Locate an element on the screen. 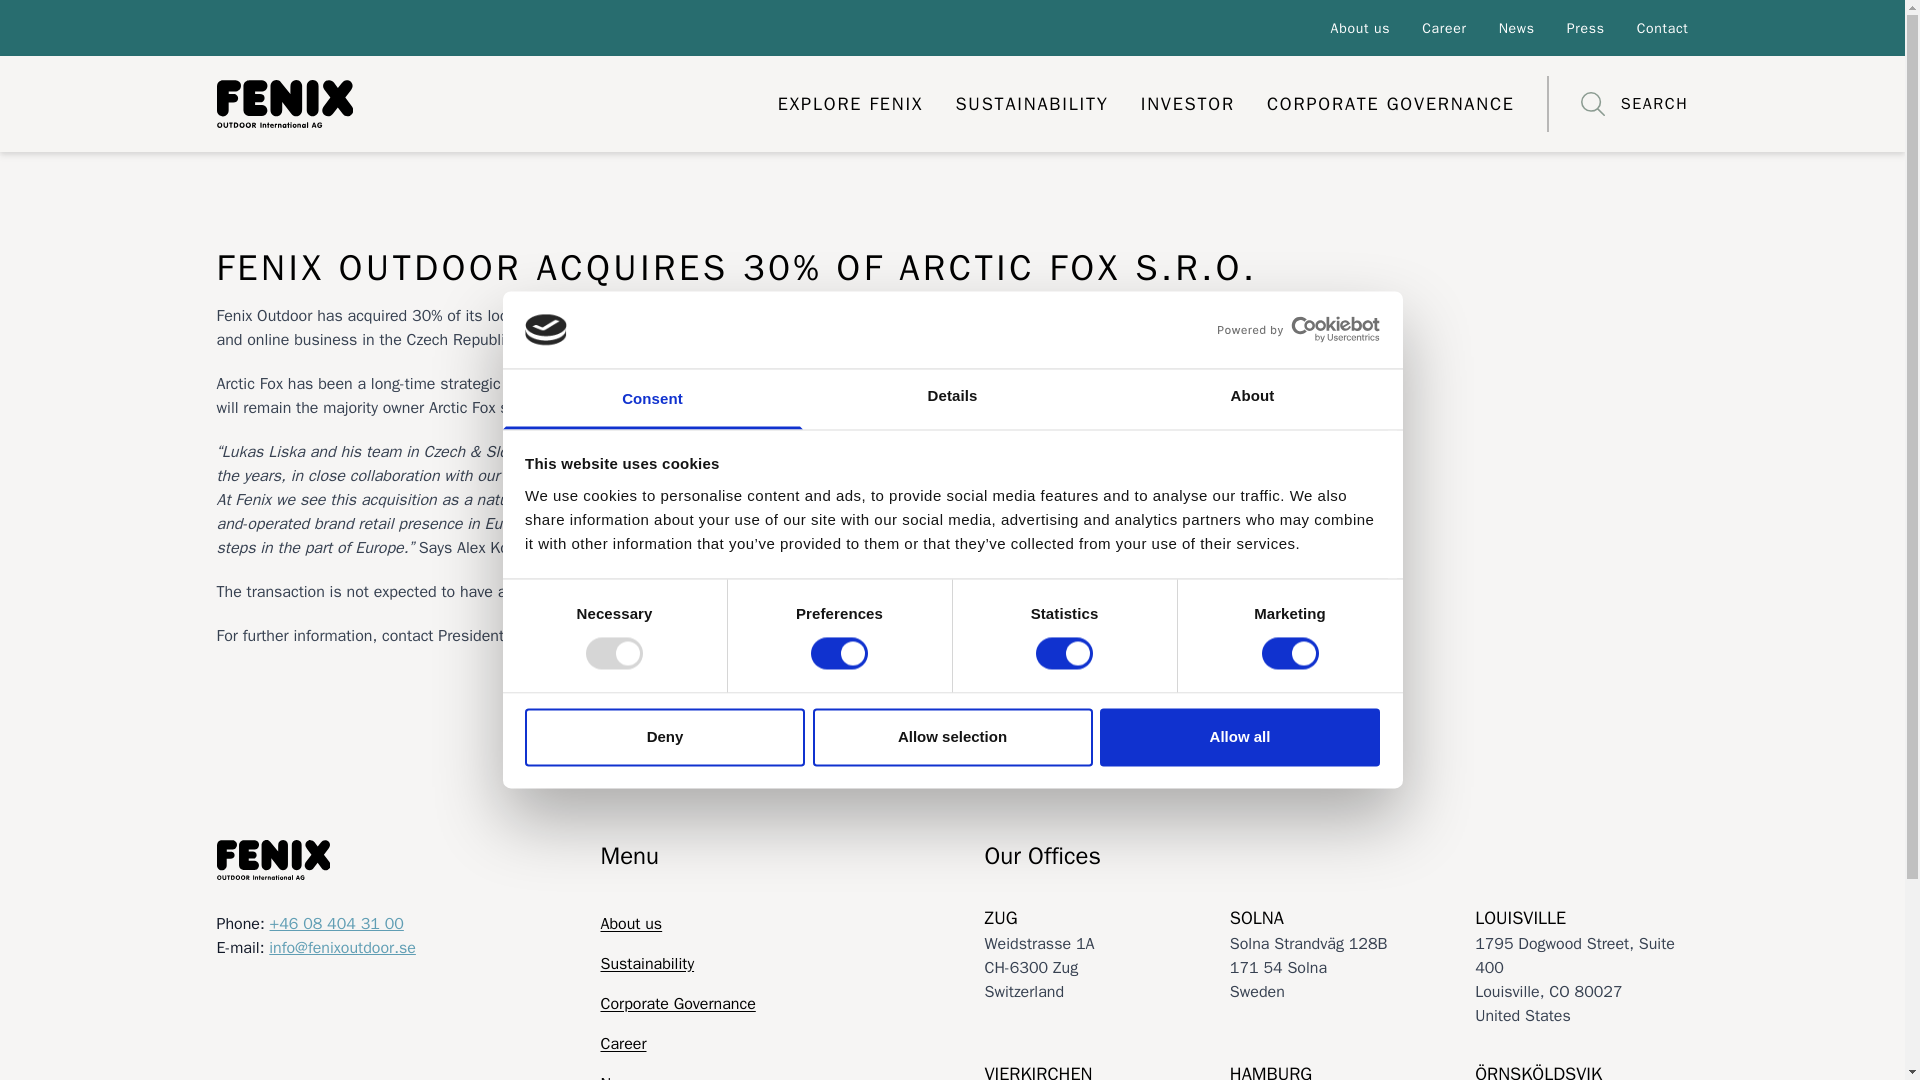 This screenshot has height=1080, width=1920. Press is located at coordinates (1586, 28).